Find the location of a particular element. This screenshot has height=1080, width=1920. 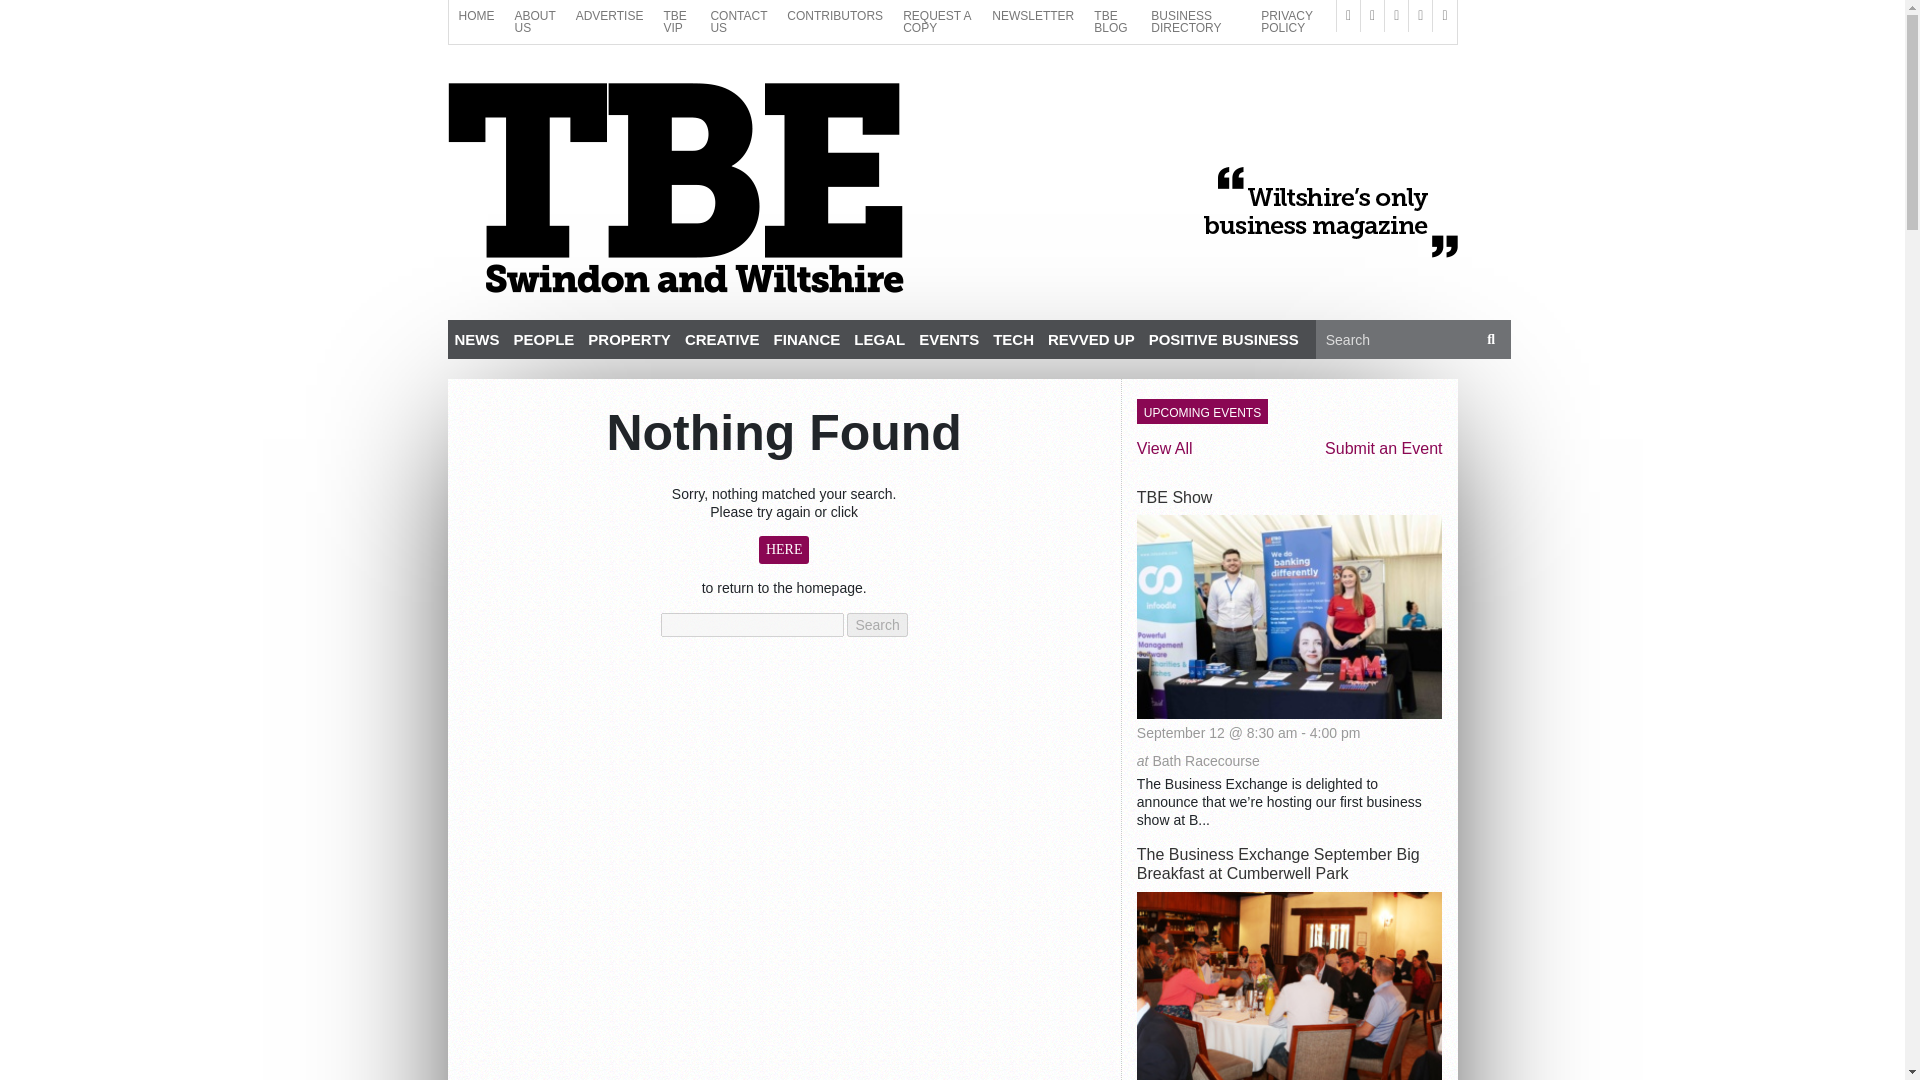

Search is located at coordinates (876, 625).